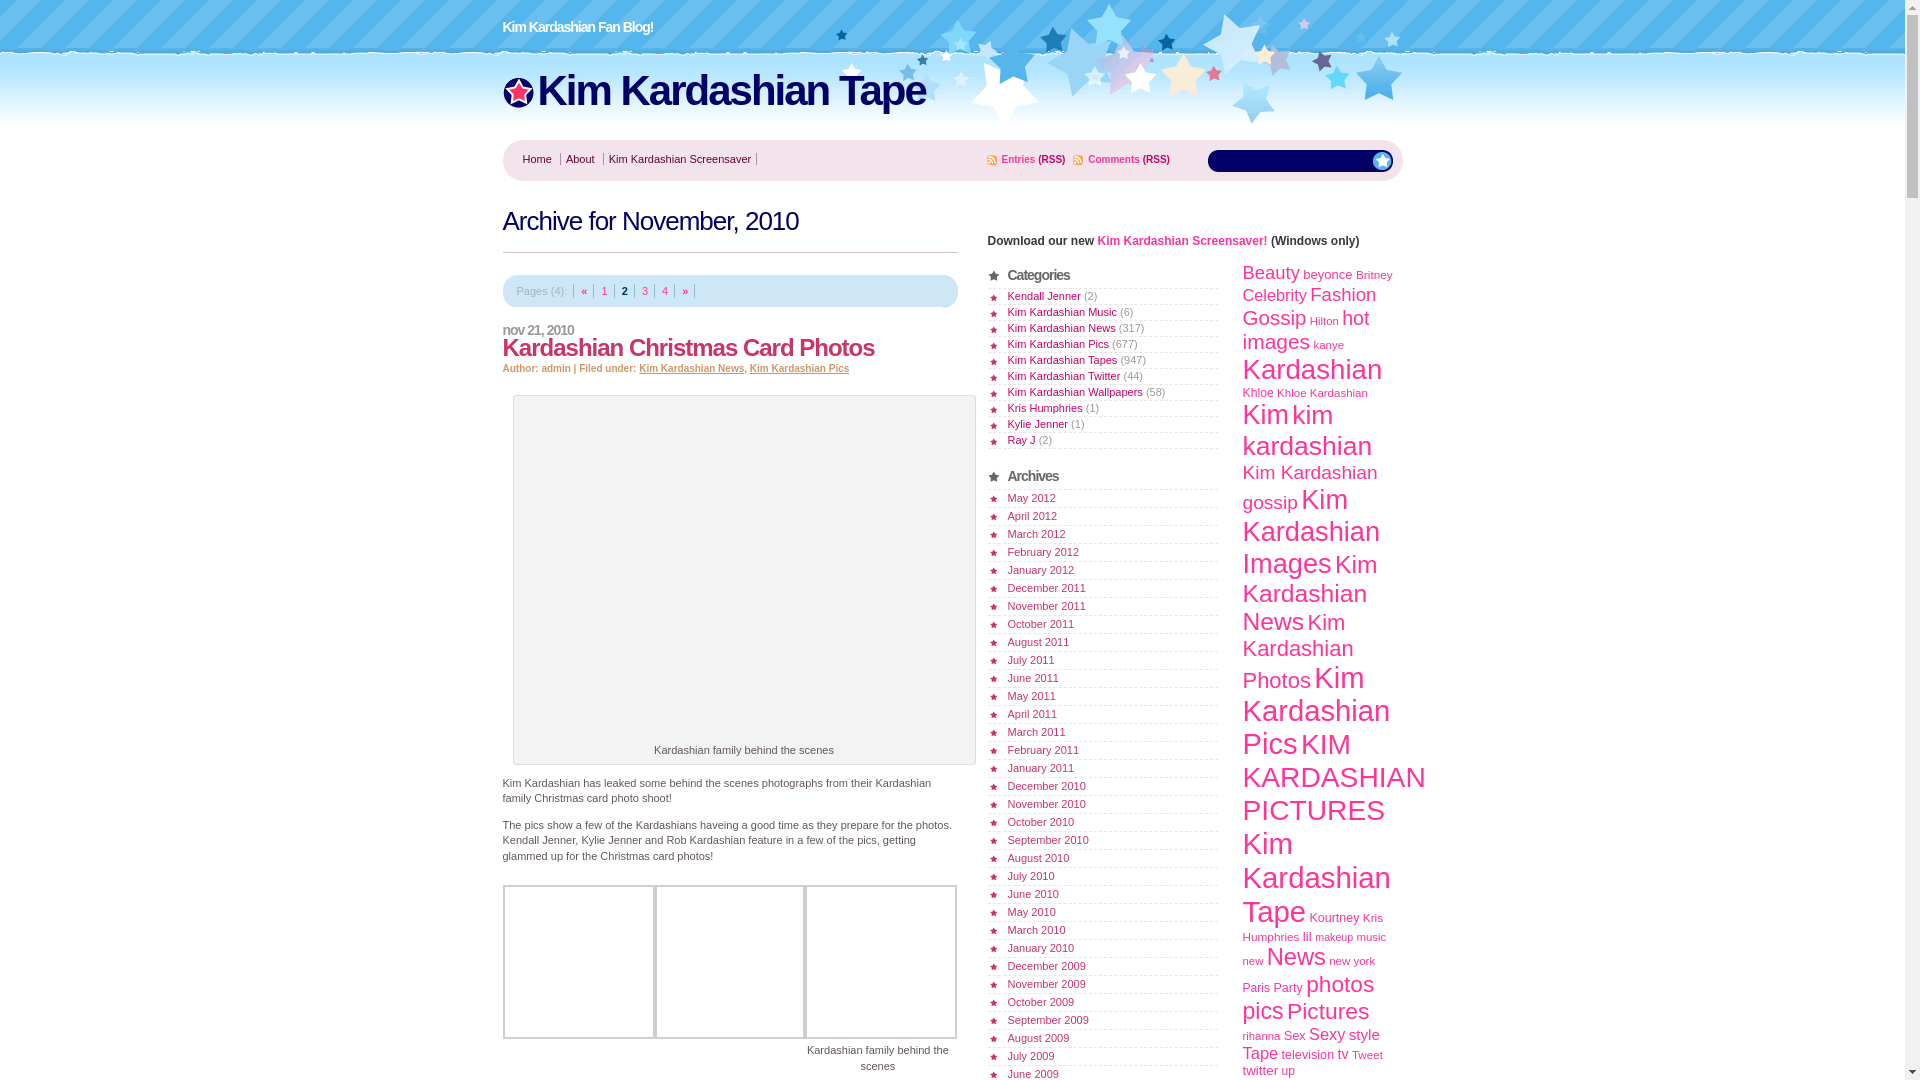 This screenshot has height=1080, width=1920. Describe the element at coordinates (687, 346) in the screenshot. I see `Permanent Link to Kardashian Christmas Card Photos` at that location.